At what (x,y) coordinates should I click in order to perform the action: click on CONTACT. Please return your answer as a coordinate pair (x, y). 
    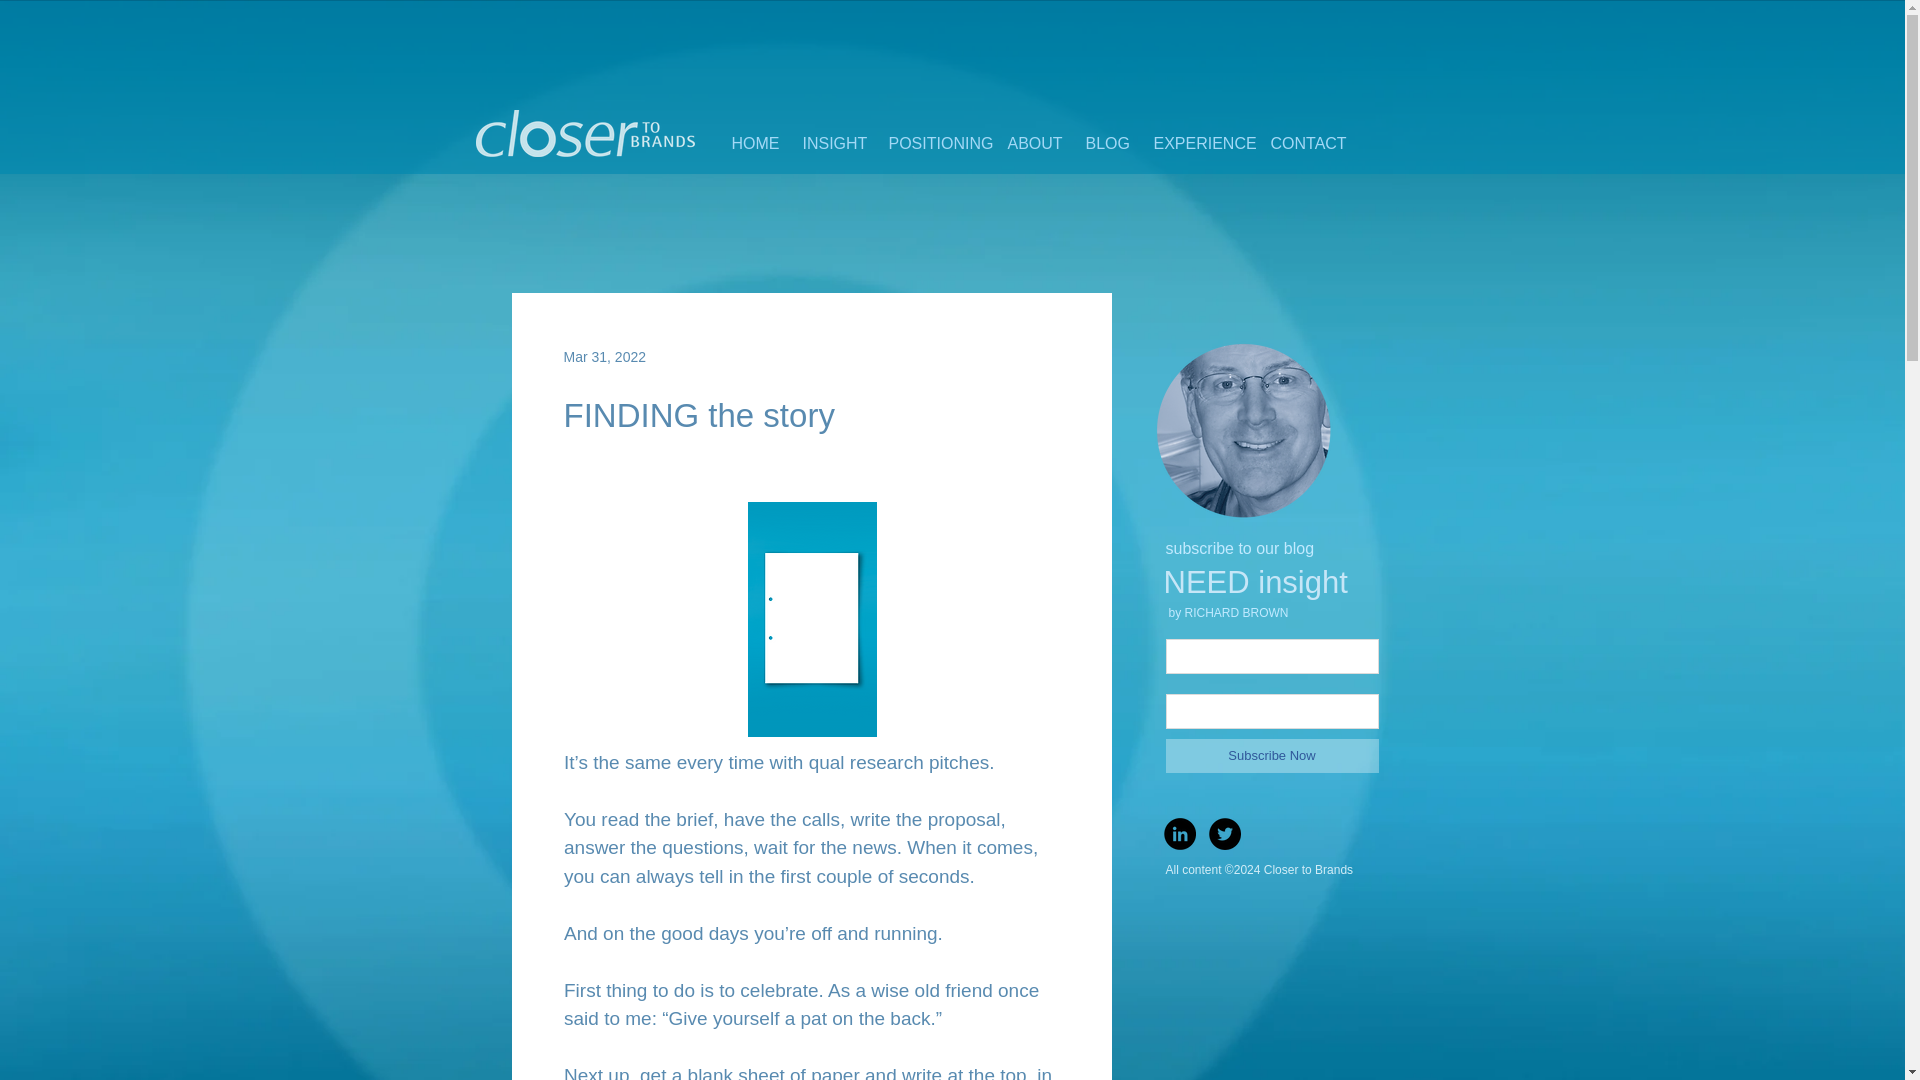
    Looking at the image, I should click on (1301, 142).